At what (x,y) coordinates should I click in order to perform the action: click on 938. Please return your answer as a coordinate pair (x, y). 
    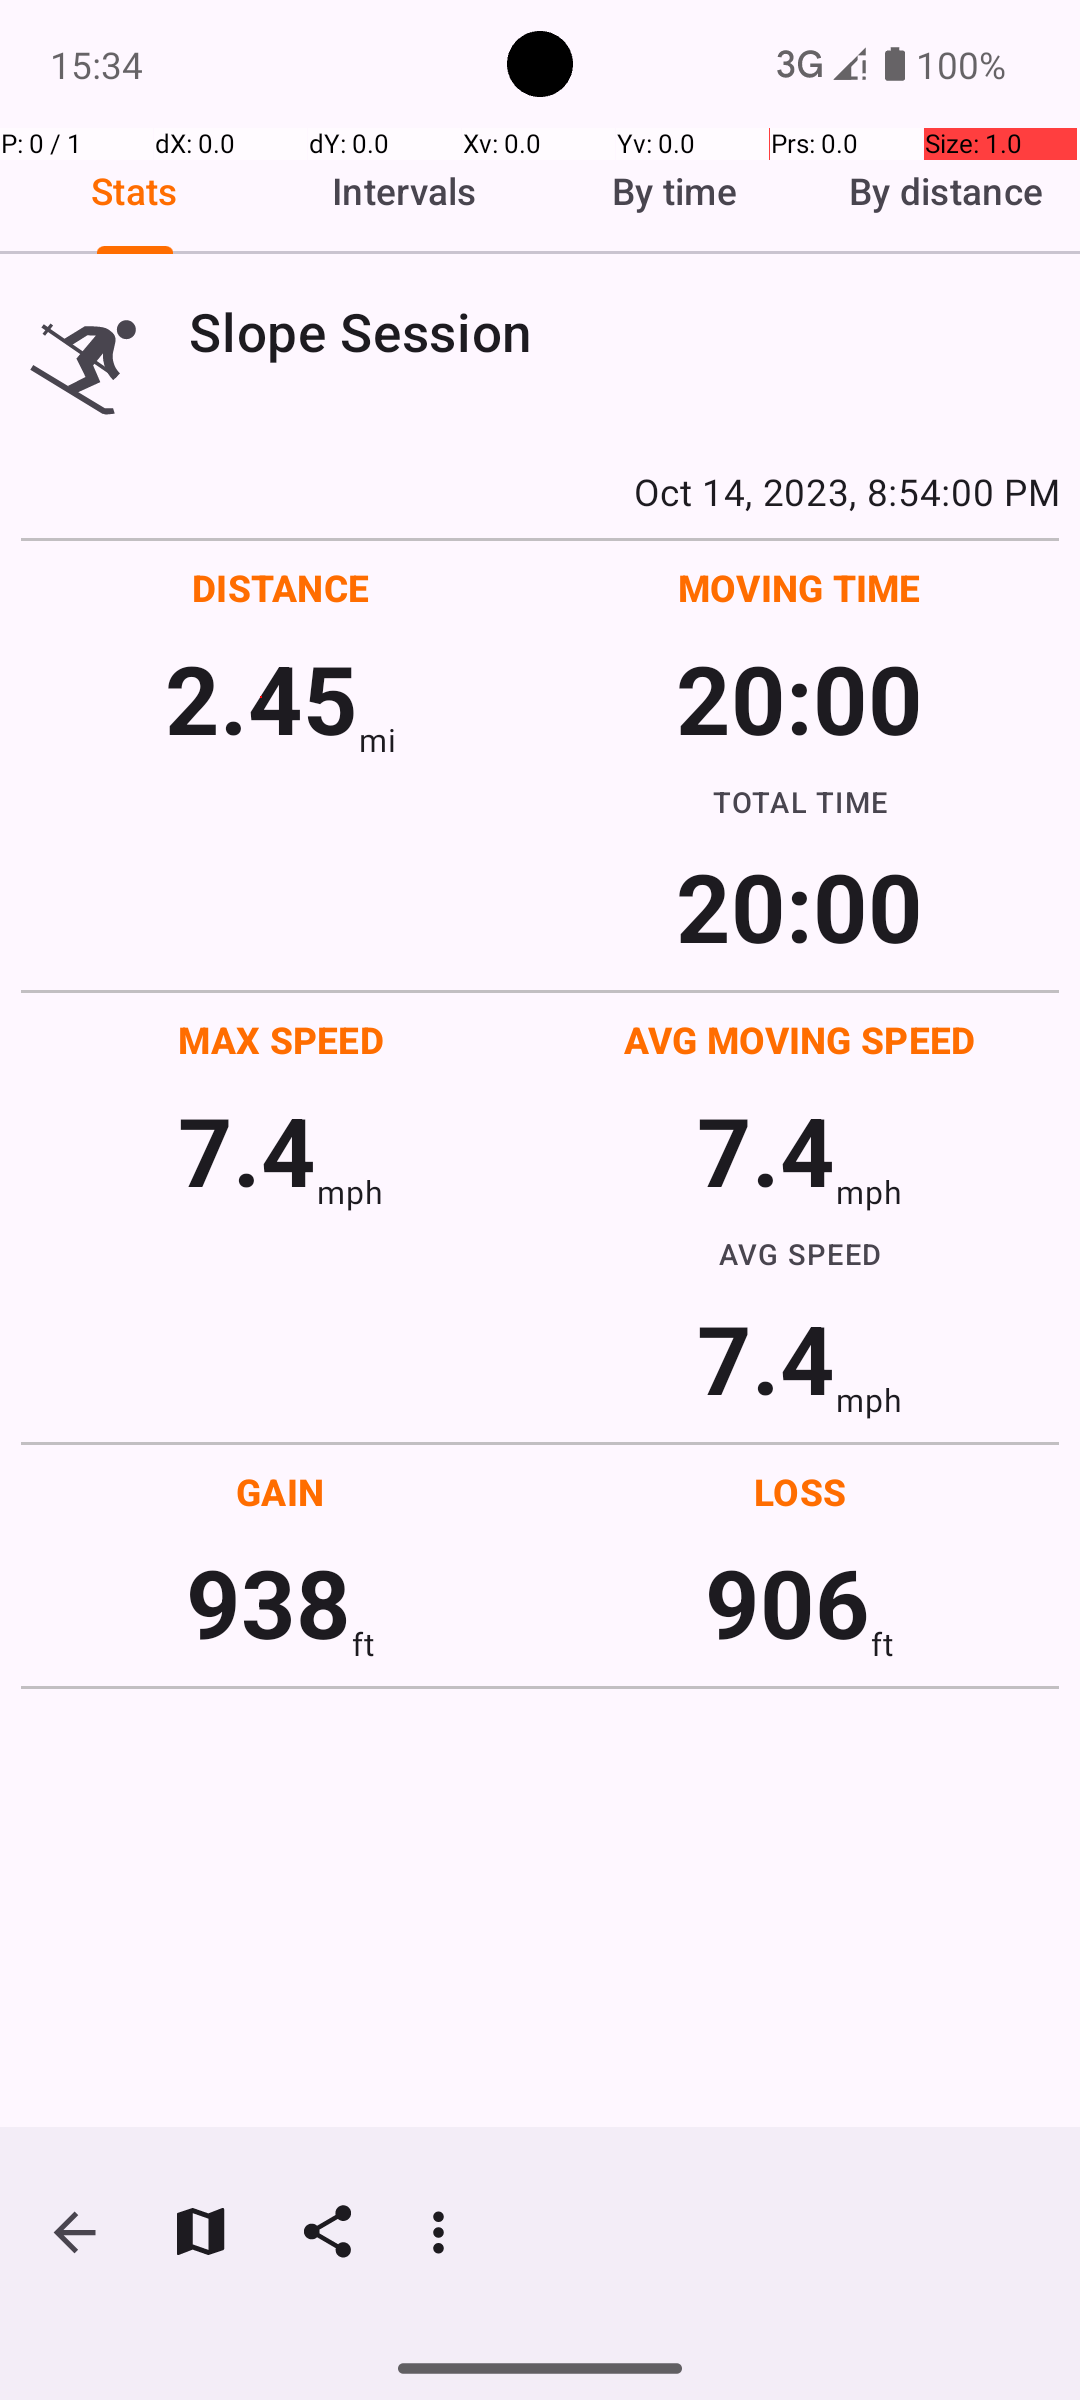
    Looking at the image, I should click on (268, 1602).